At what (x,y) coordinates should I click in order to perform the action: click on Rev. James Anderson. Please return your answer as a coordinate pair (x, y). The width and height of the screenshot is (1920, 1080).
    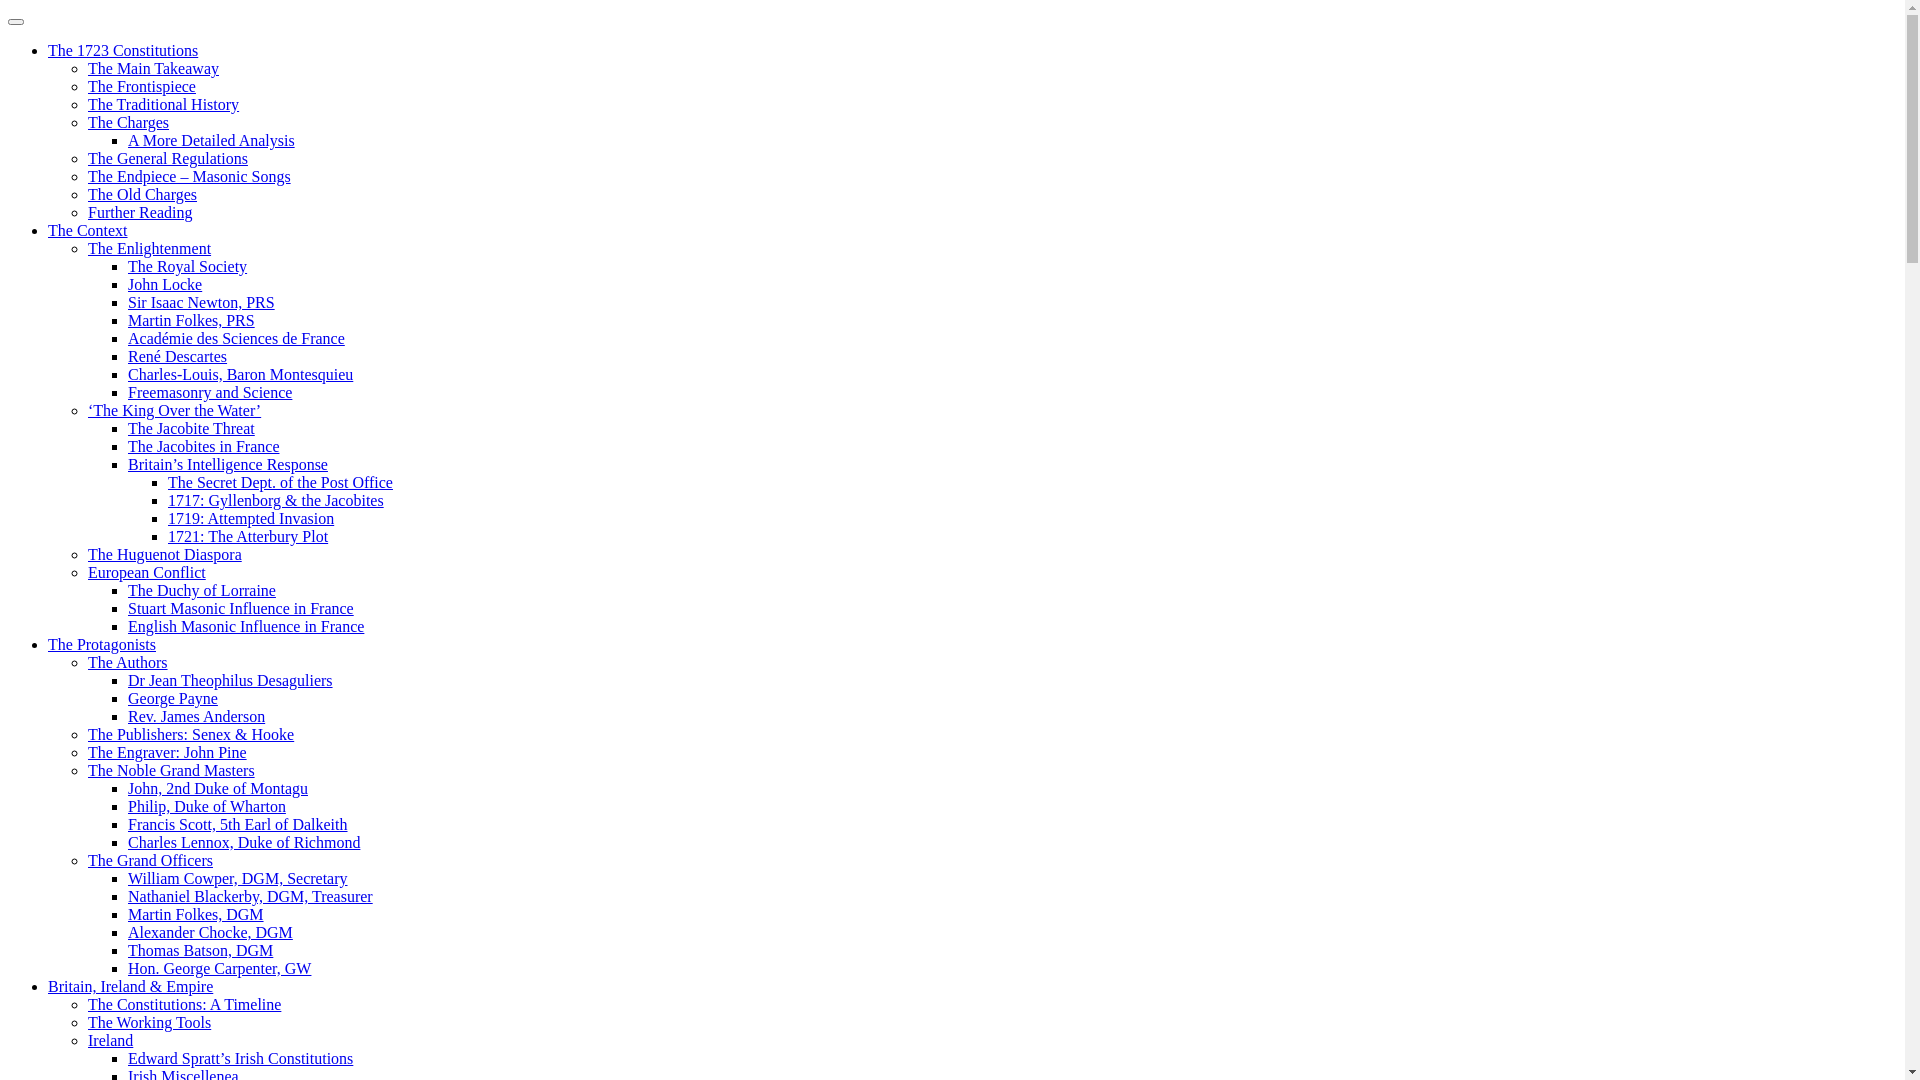
    Looking at the image, I should click on (196, 716).